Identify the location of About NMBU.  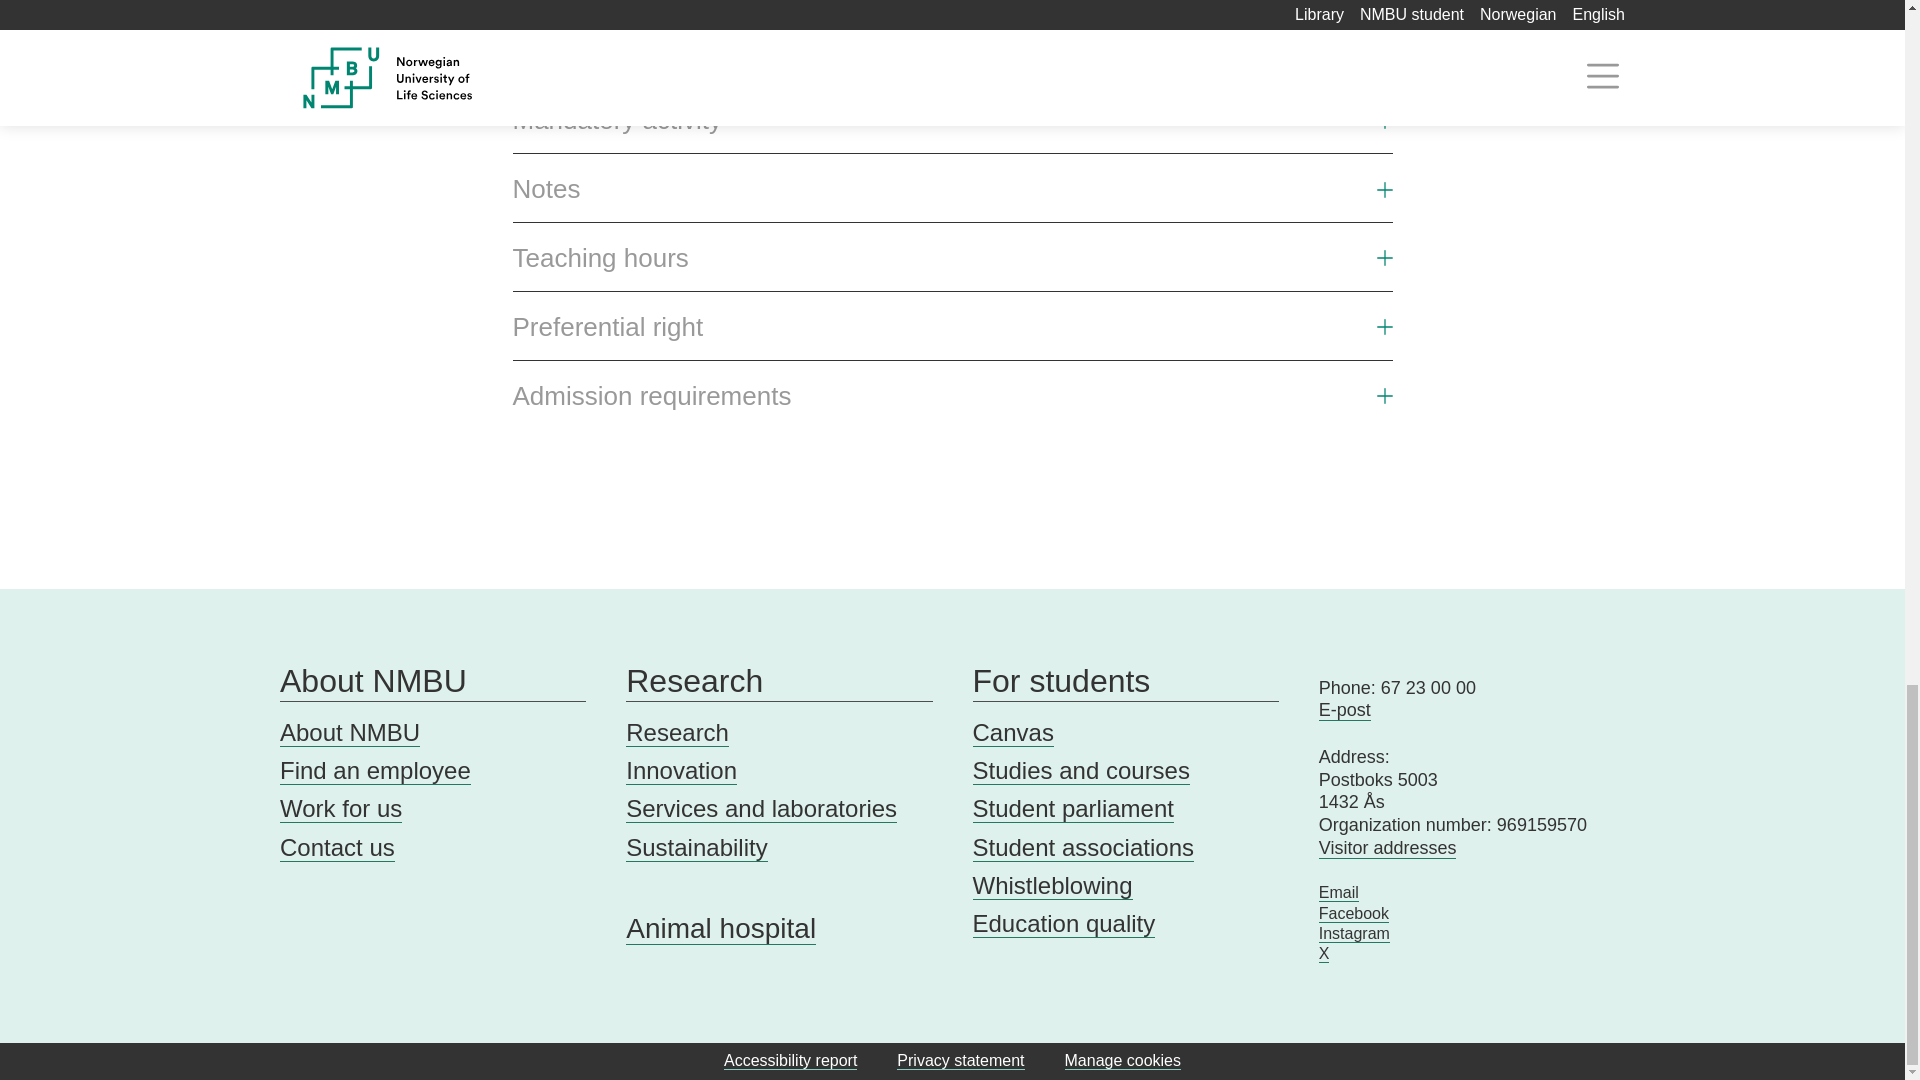
(350, 733).